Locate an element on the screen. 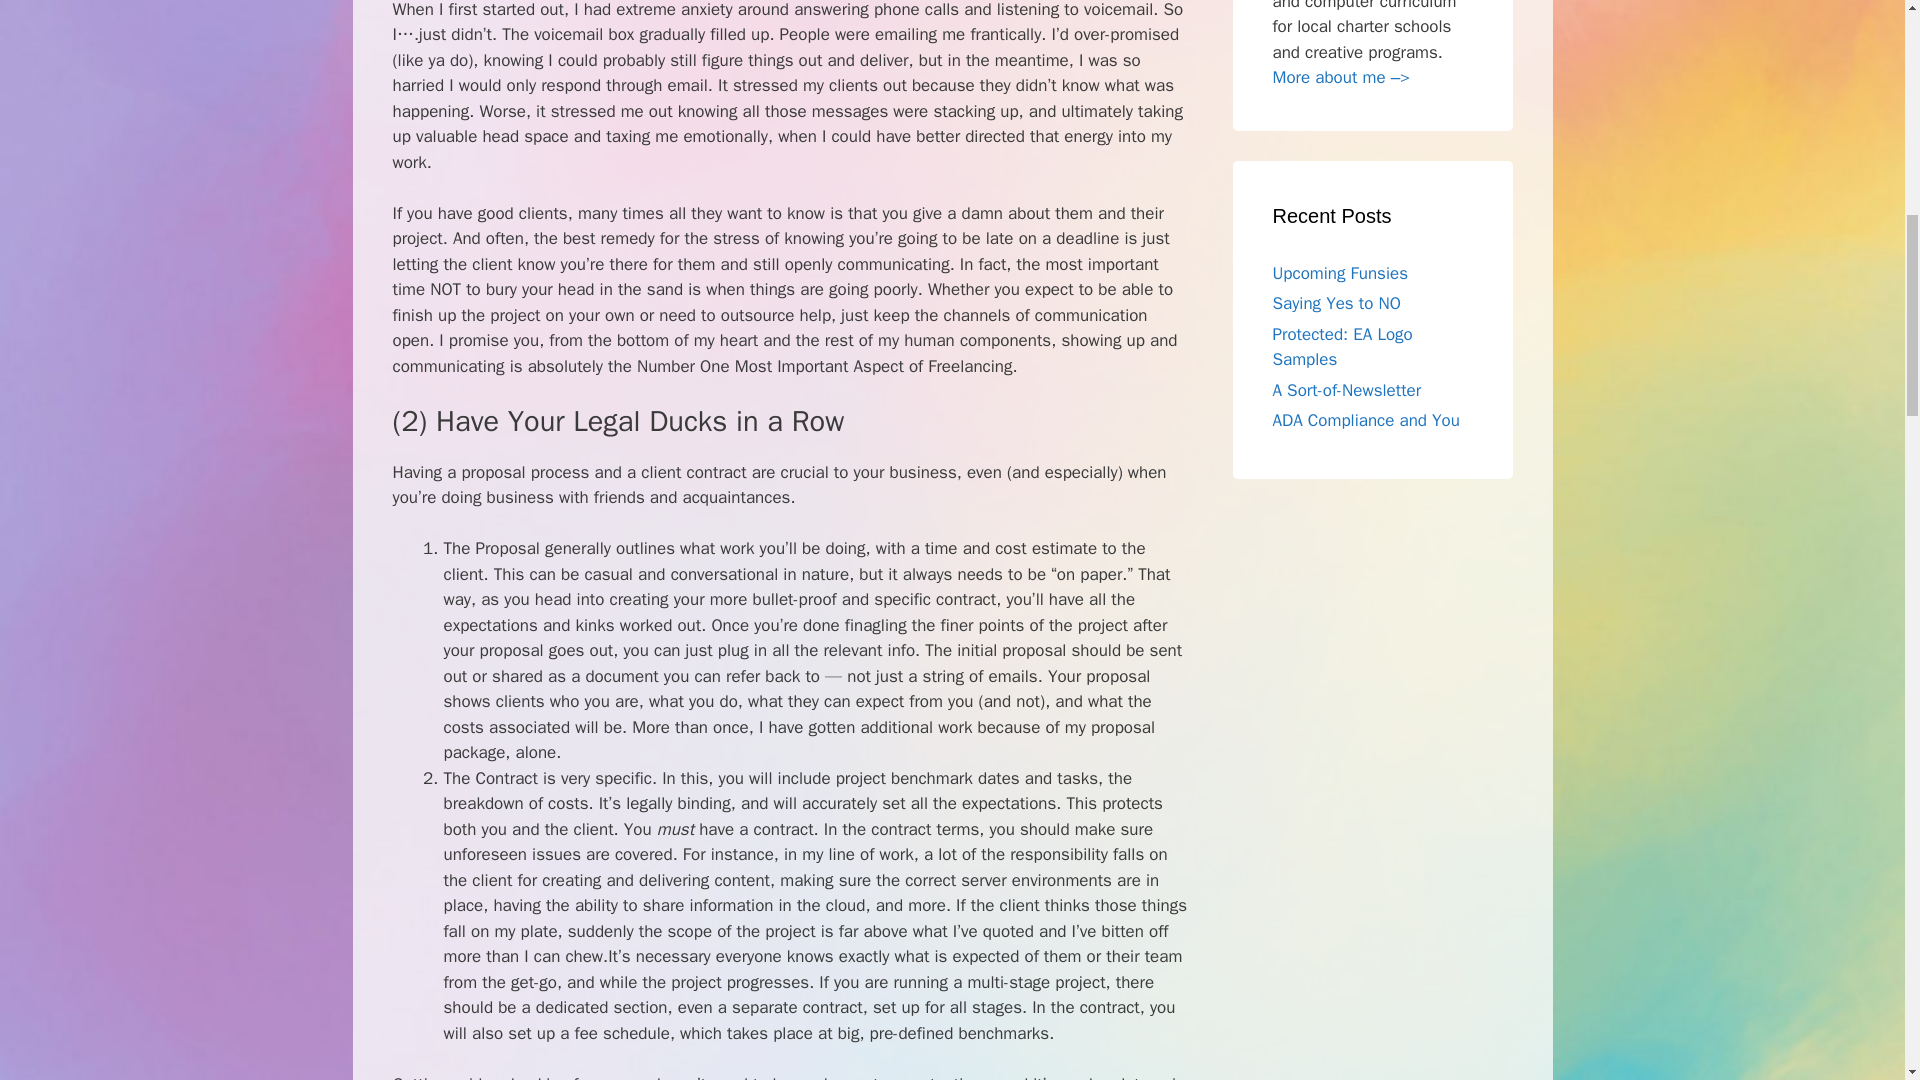 This screenshot has height=1080, width=1920. Protected: EA Logo Samples is located at coordinates (1341, 348).